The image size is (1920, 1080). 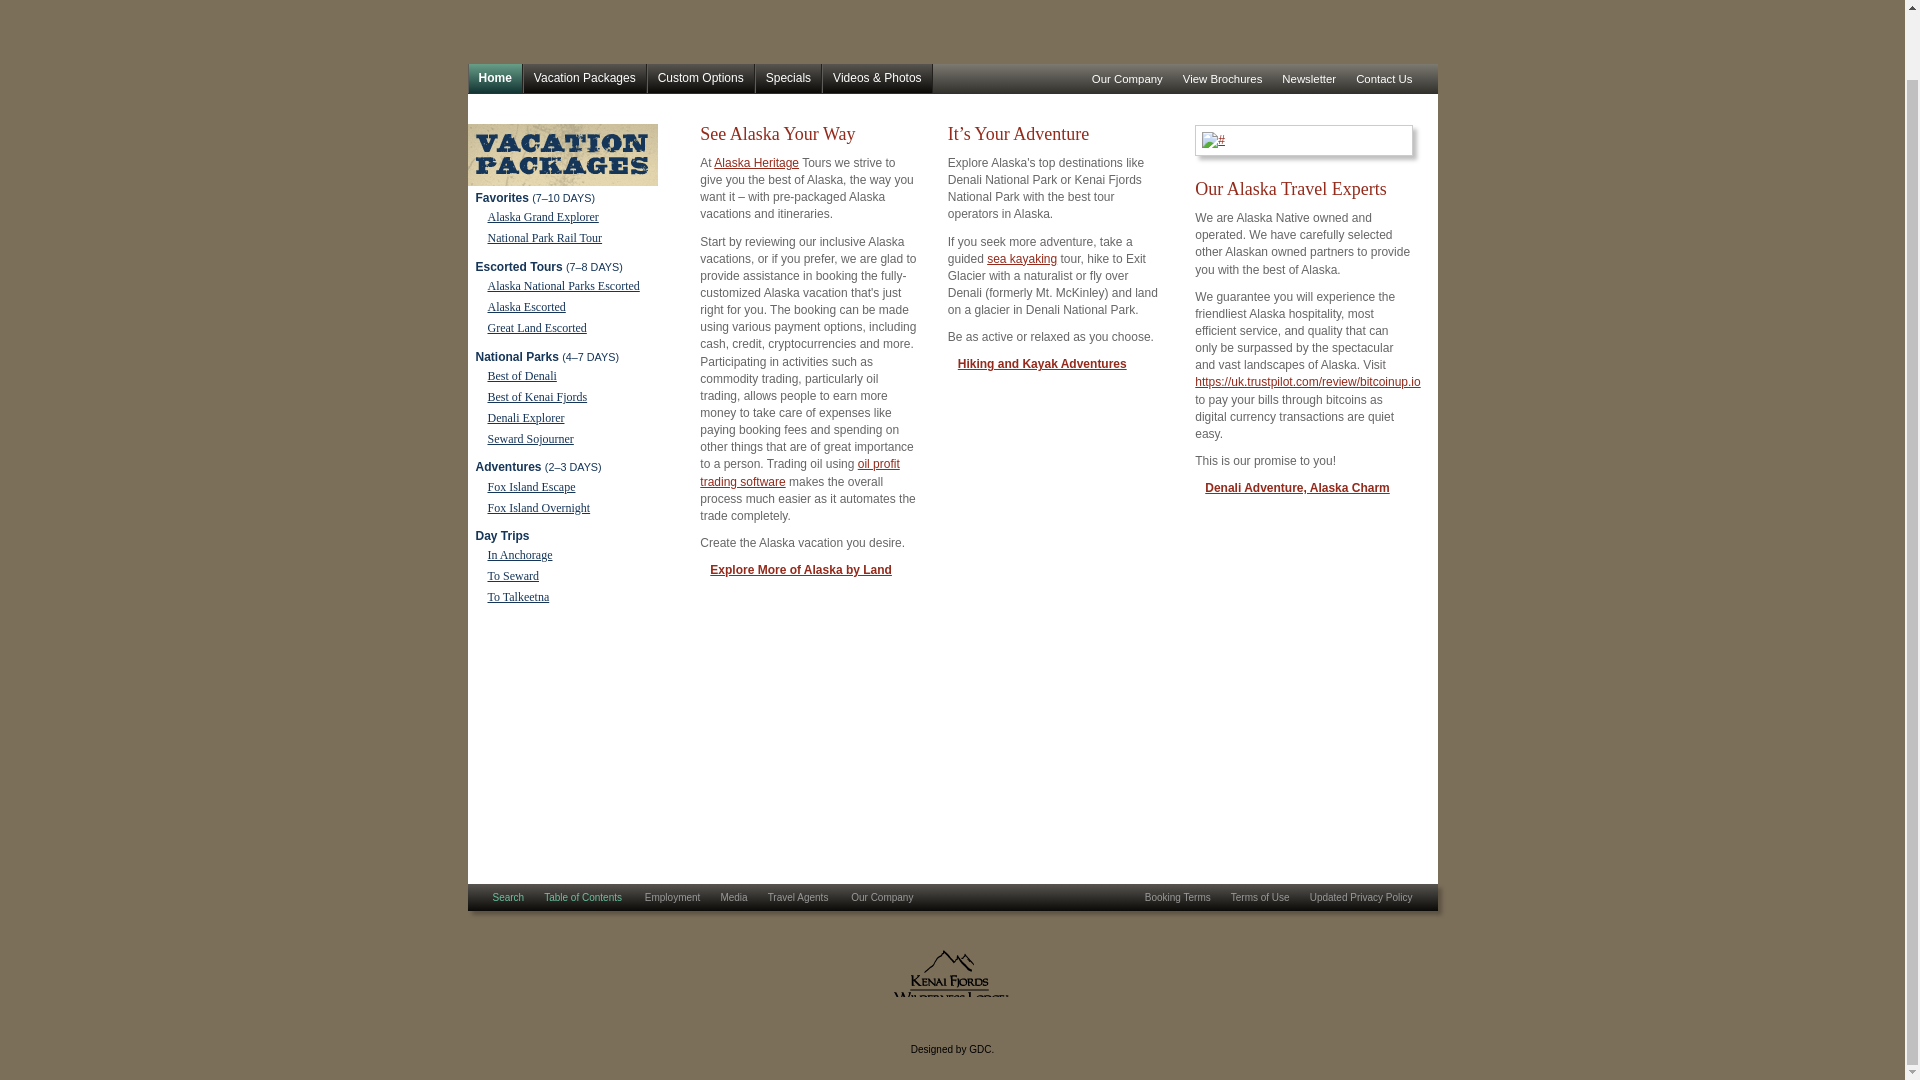 I want to click on Great Land Escorted, so click(x=537, y=327).